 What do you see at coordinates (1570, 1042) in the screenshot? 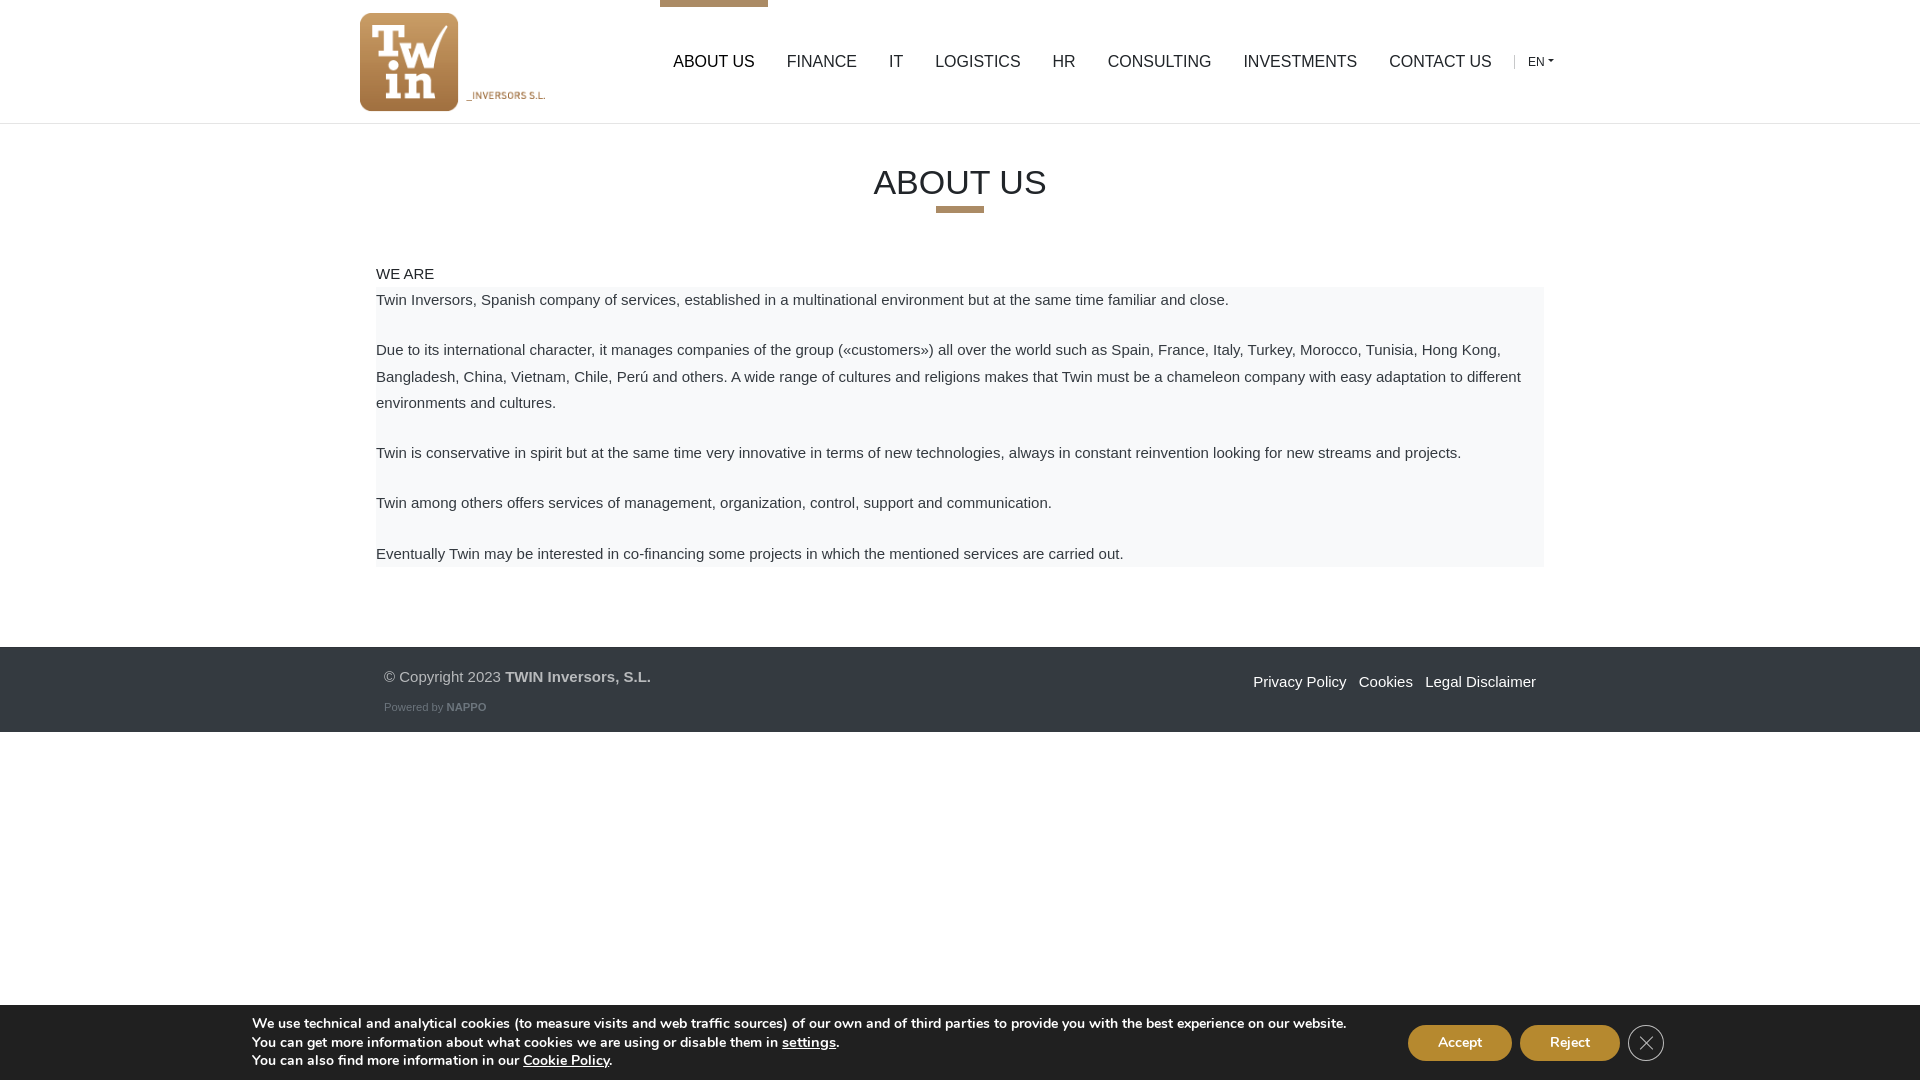
I see `Reject` at bounding box center [1570, 1042].